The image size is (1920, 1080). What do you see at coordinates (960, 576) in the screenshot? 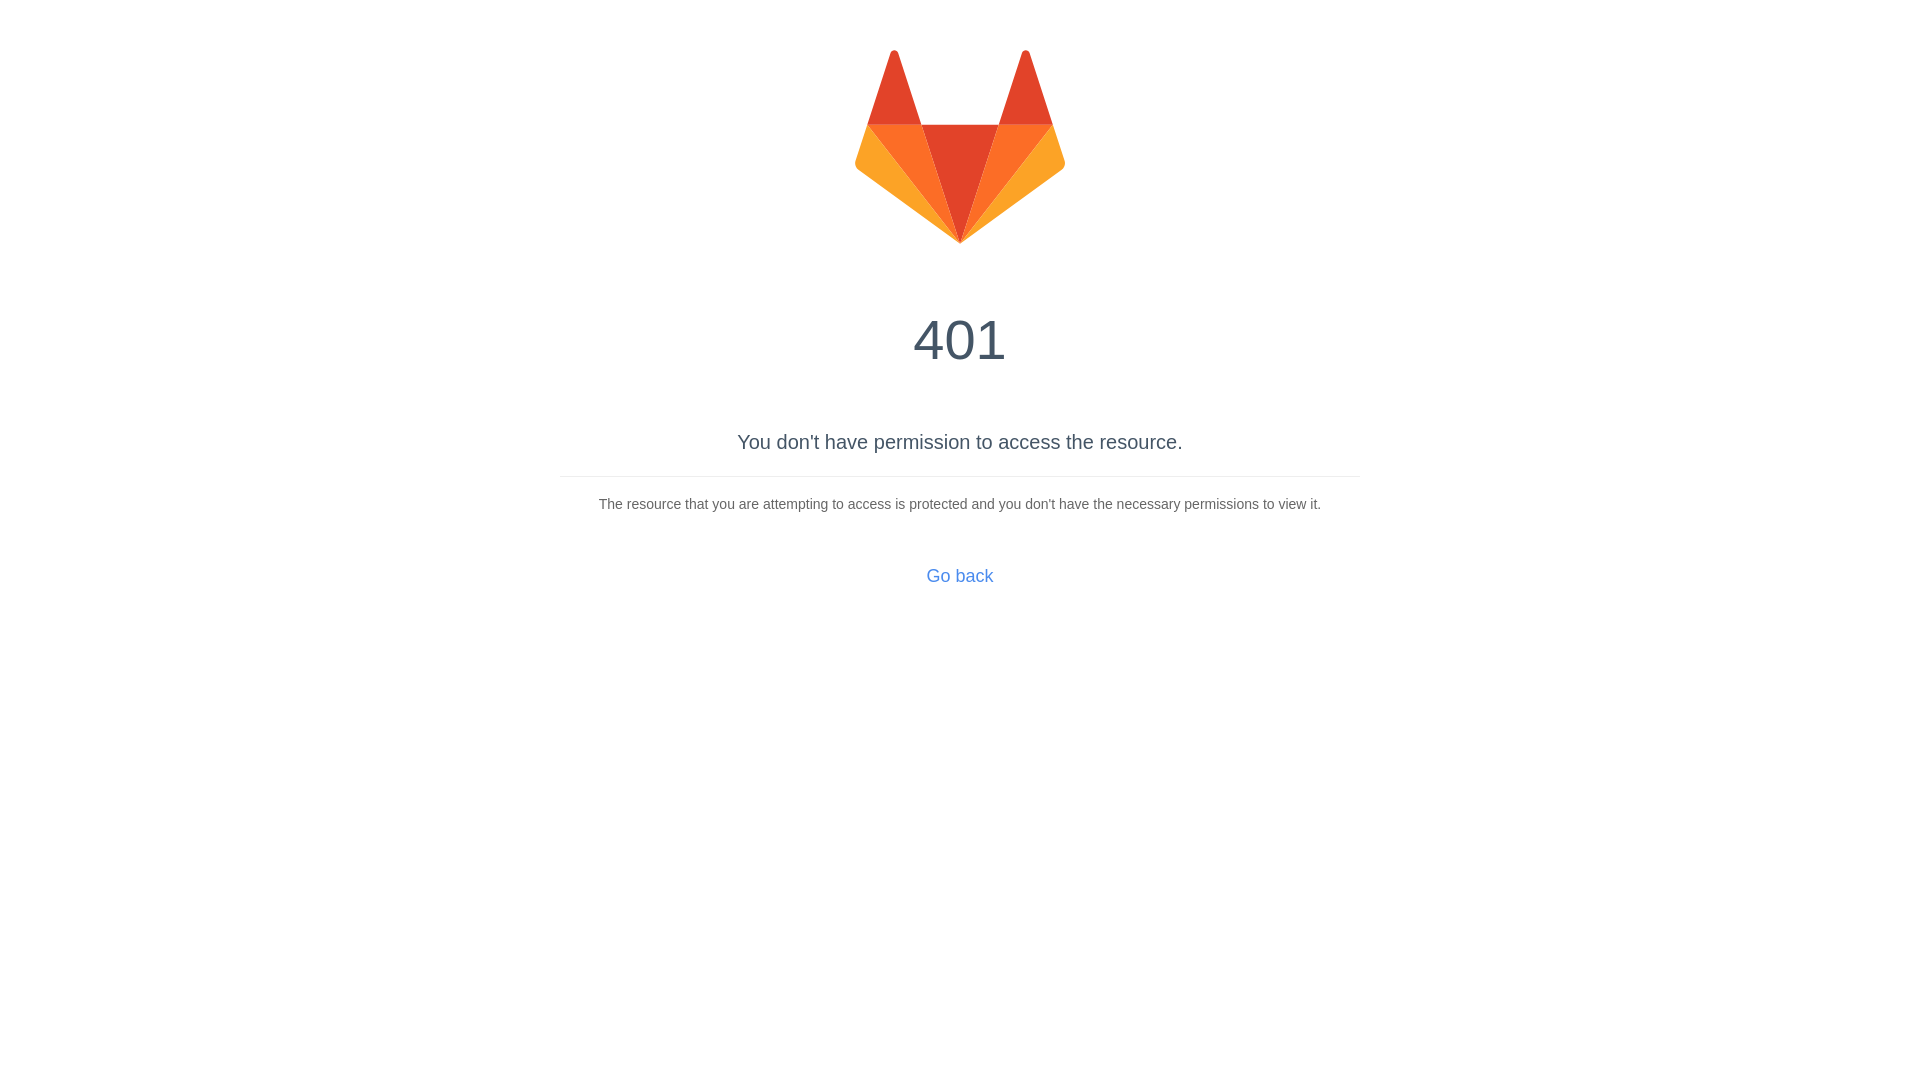
I see `Go back` at bounding box center [960, 576].